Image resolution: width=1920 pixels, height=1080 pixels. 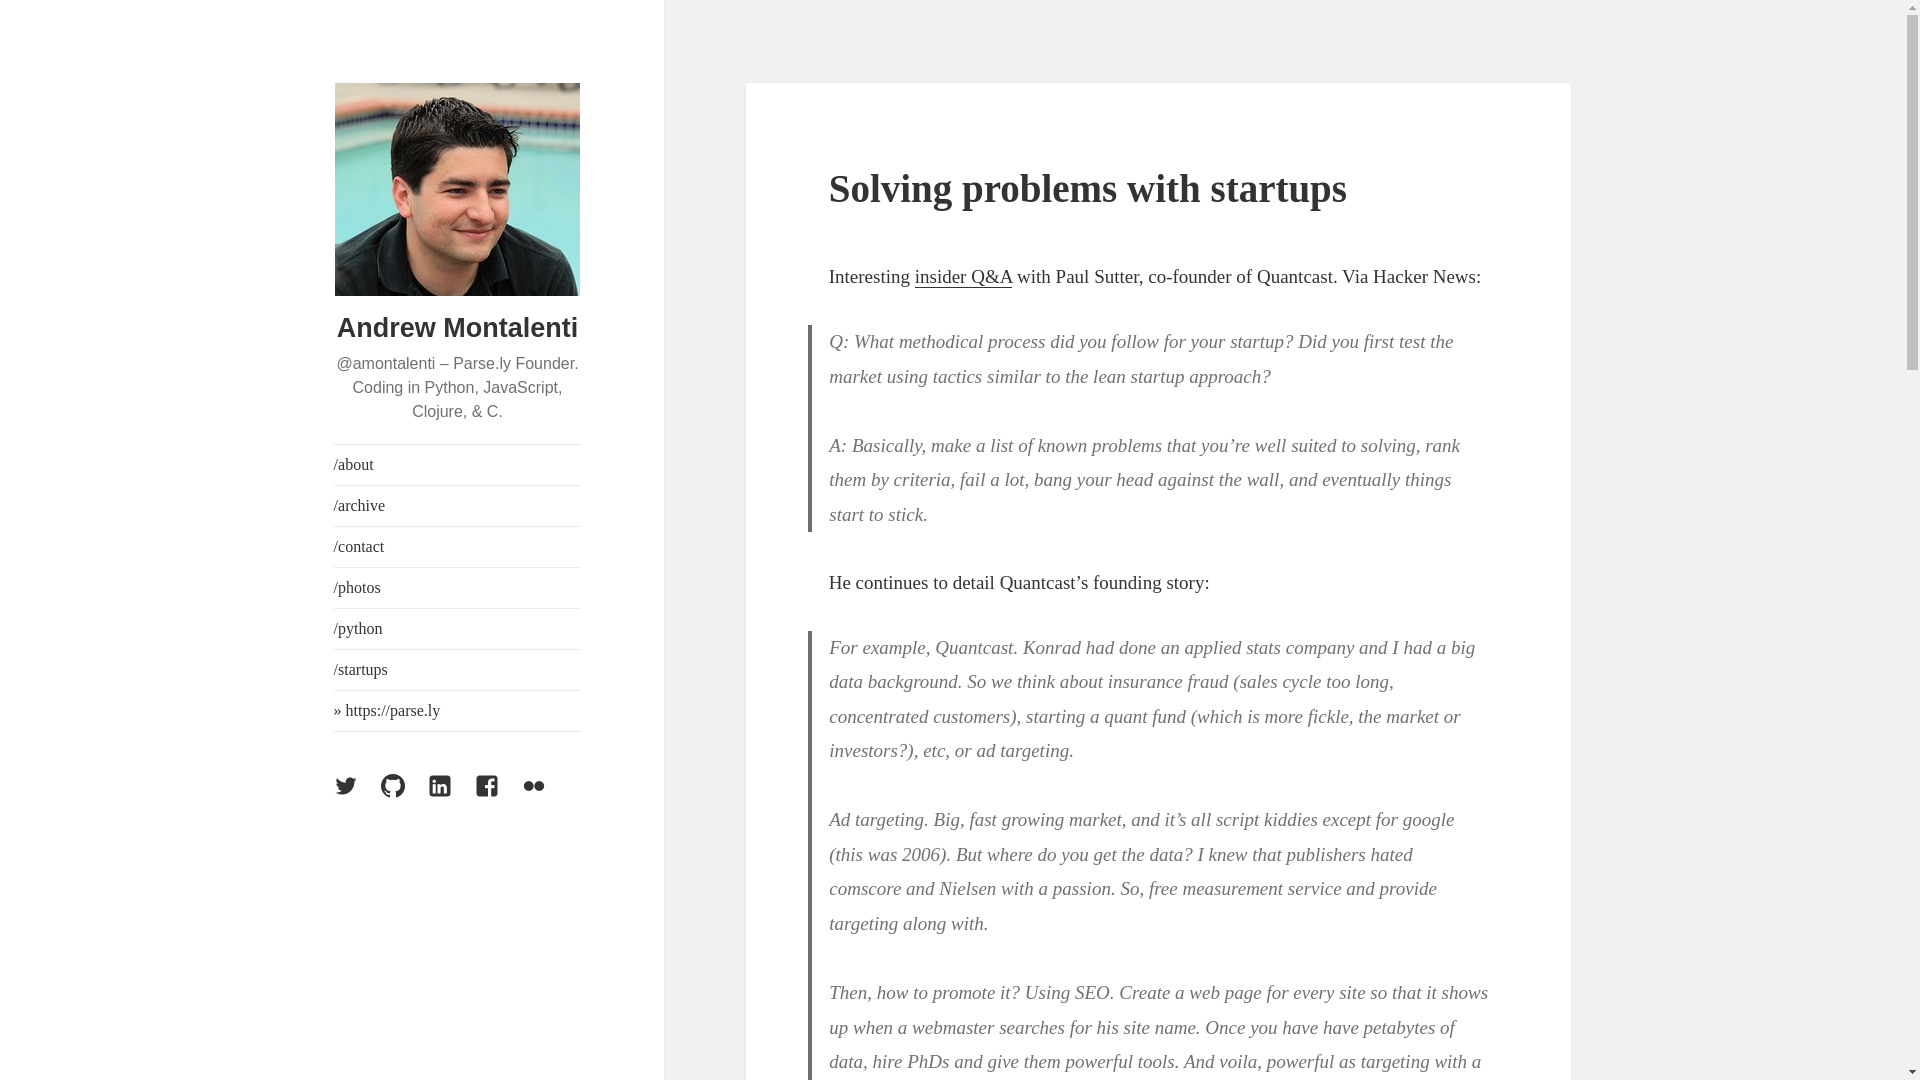 What do you see at coordinates (404, 798) in the screenshot?
I see `On Github` at bounding box center [404, 798].